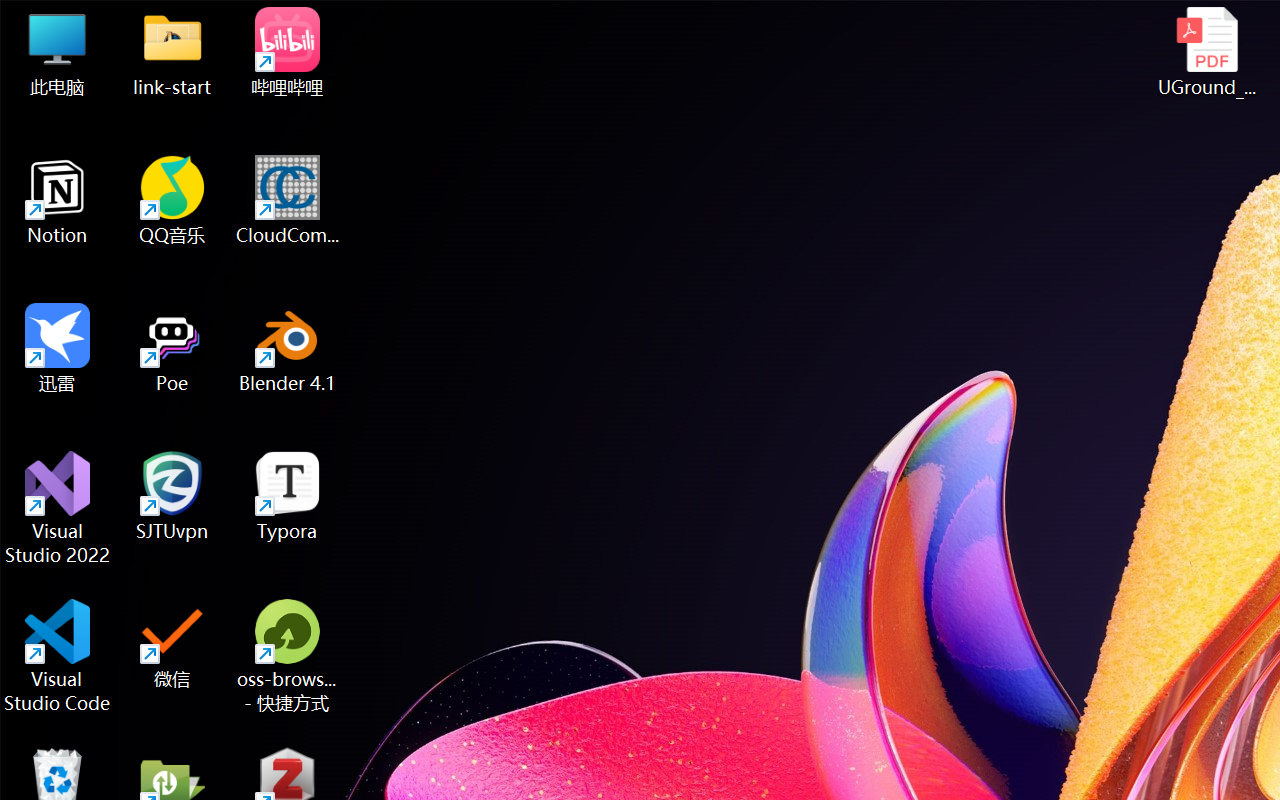 This screenshot has width=1280, height=800. Describe the element at coordinates (288, 348) in the screenshot. I see `Blender 4.1` at that location.